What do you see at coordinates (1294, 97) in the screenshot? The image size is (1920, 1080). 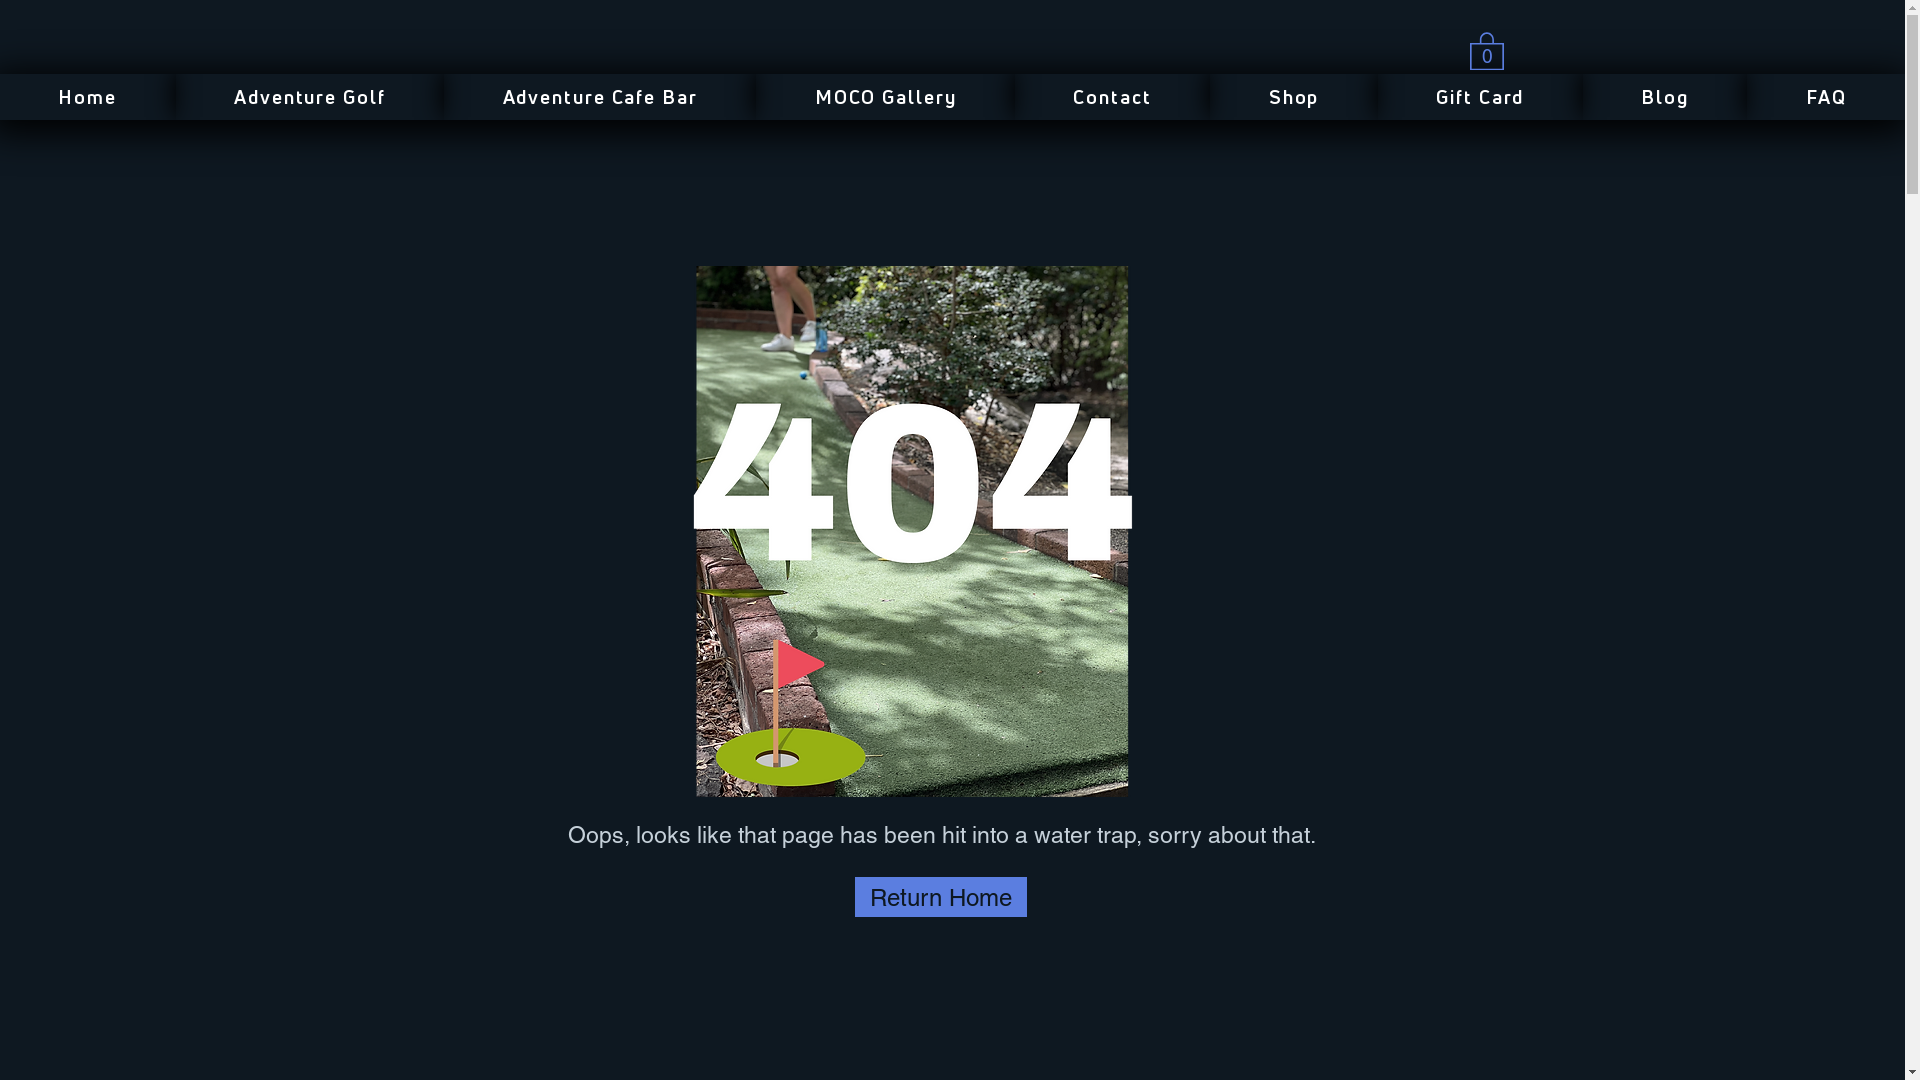 I see `Shop` at bounding box center [1294, 97].